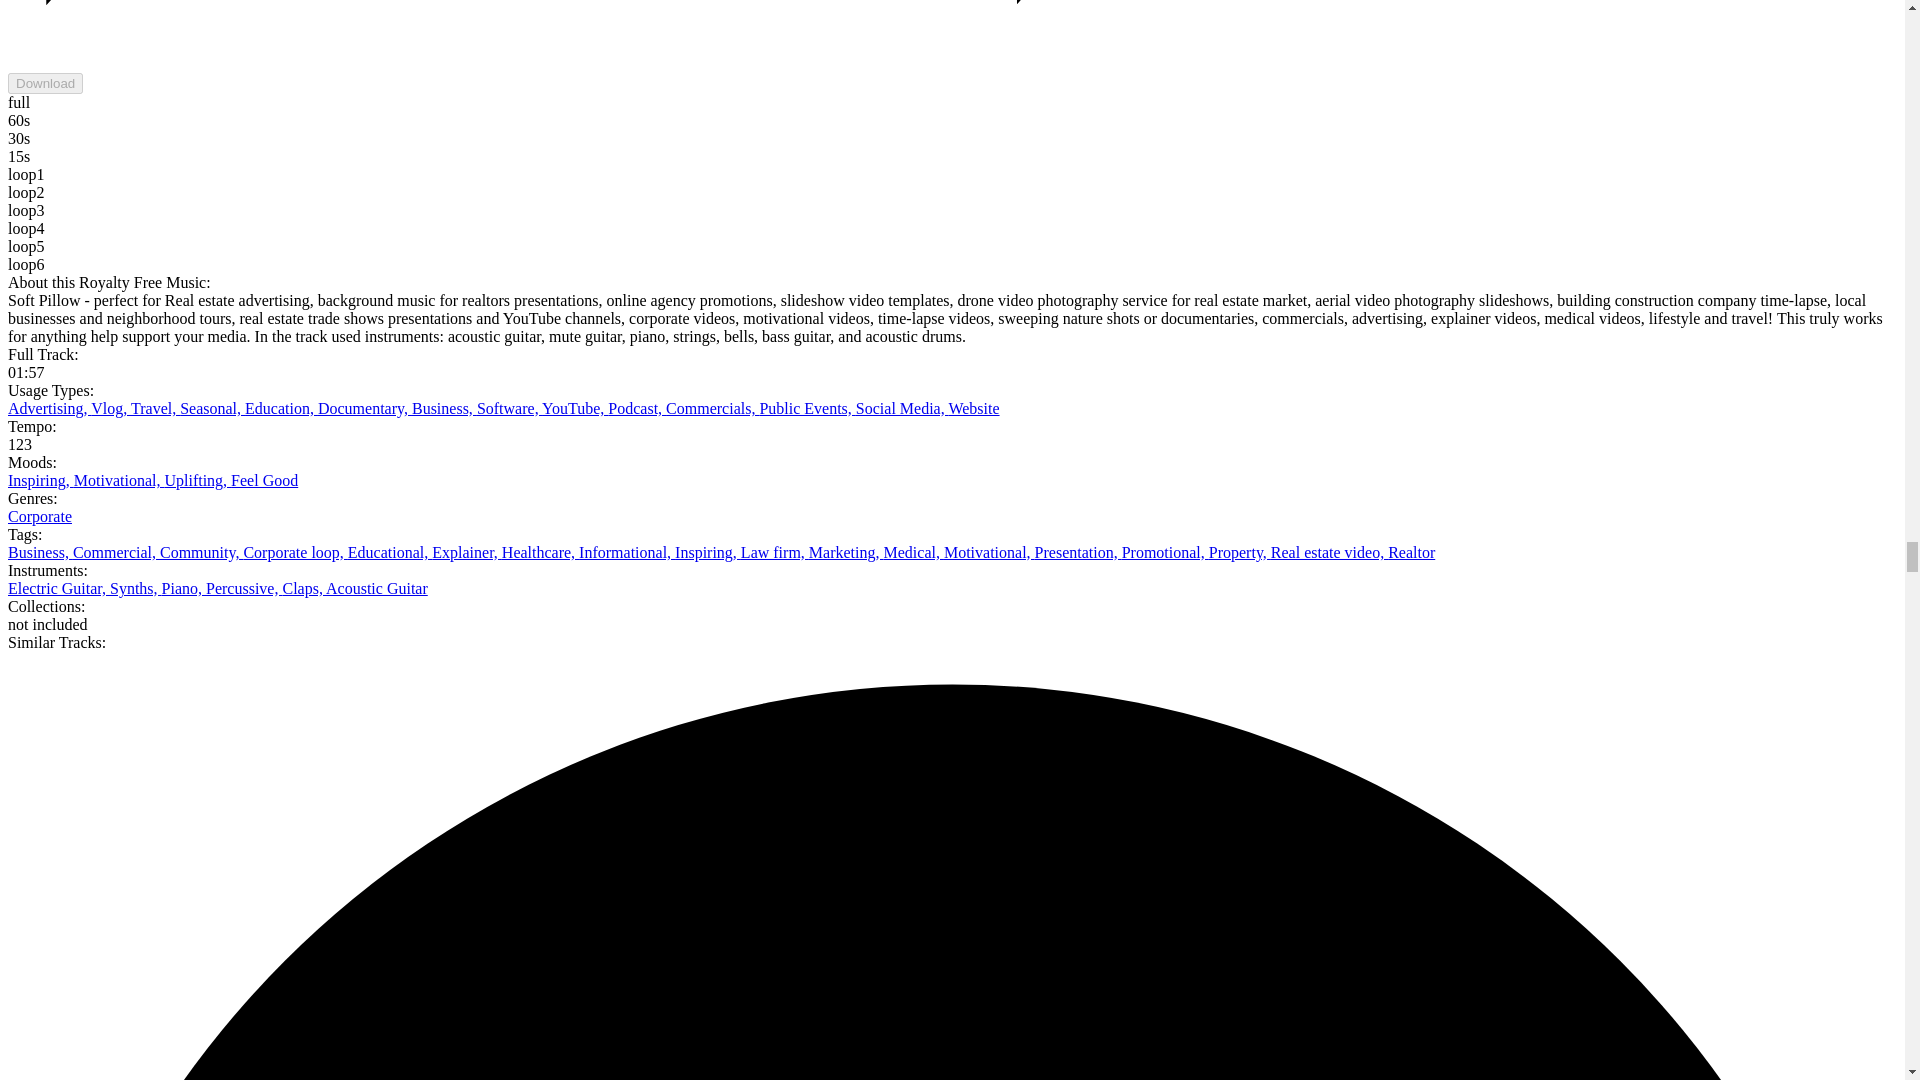 This screenshot has height=1080, width=1920. I want to click on Inspiring,, so click(40, 480).